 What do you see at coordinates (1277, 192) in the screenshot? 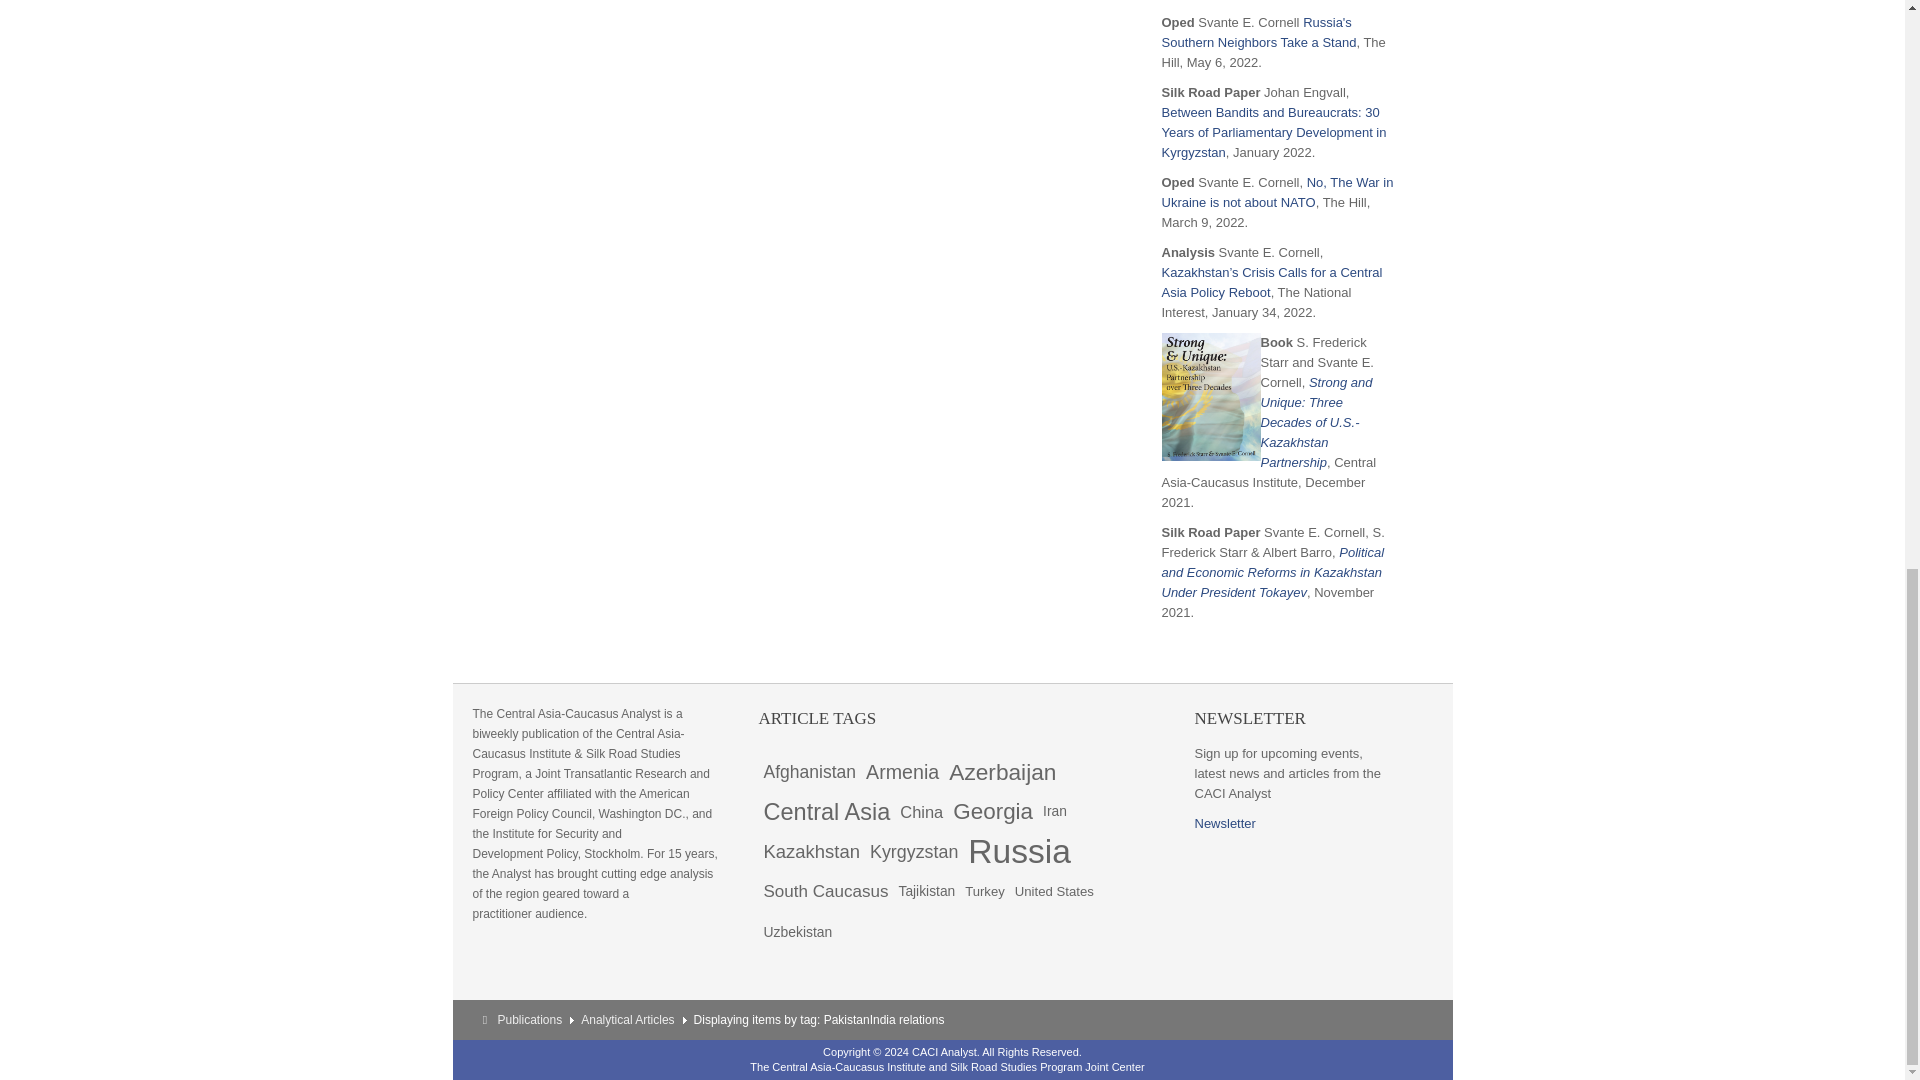
I see `No, The War in Ukraine is not about NATO` at bounding box center [1277, 192].